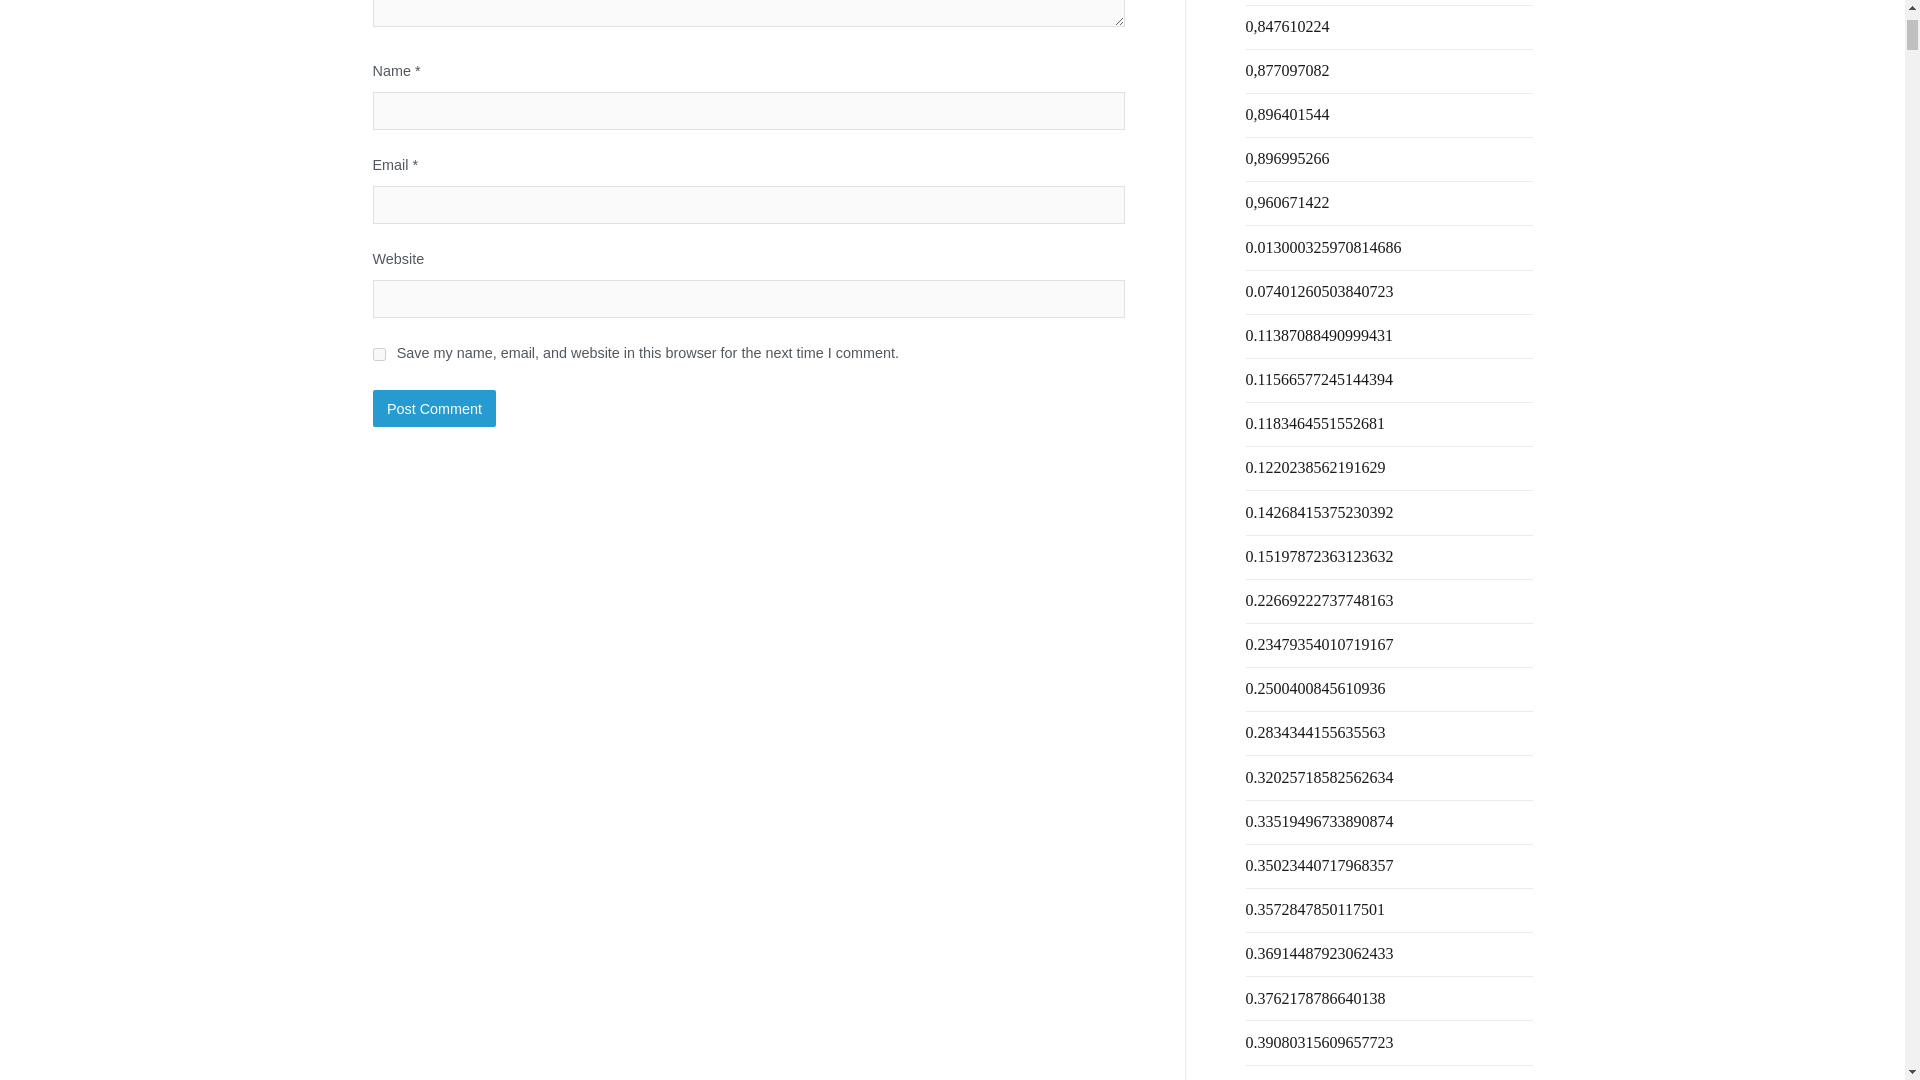  What do you see at coordinates (434, 407) in the screenshot?
I see `Post Comment` at bounding box center [434, 407].